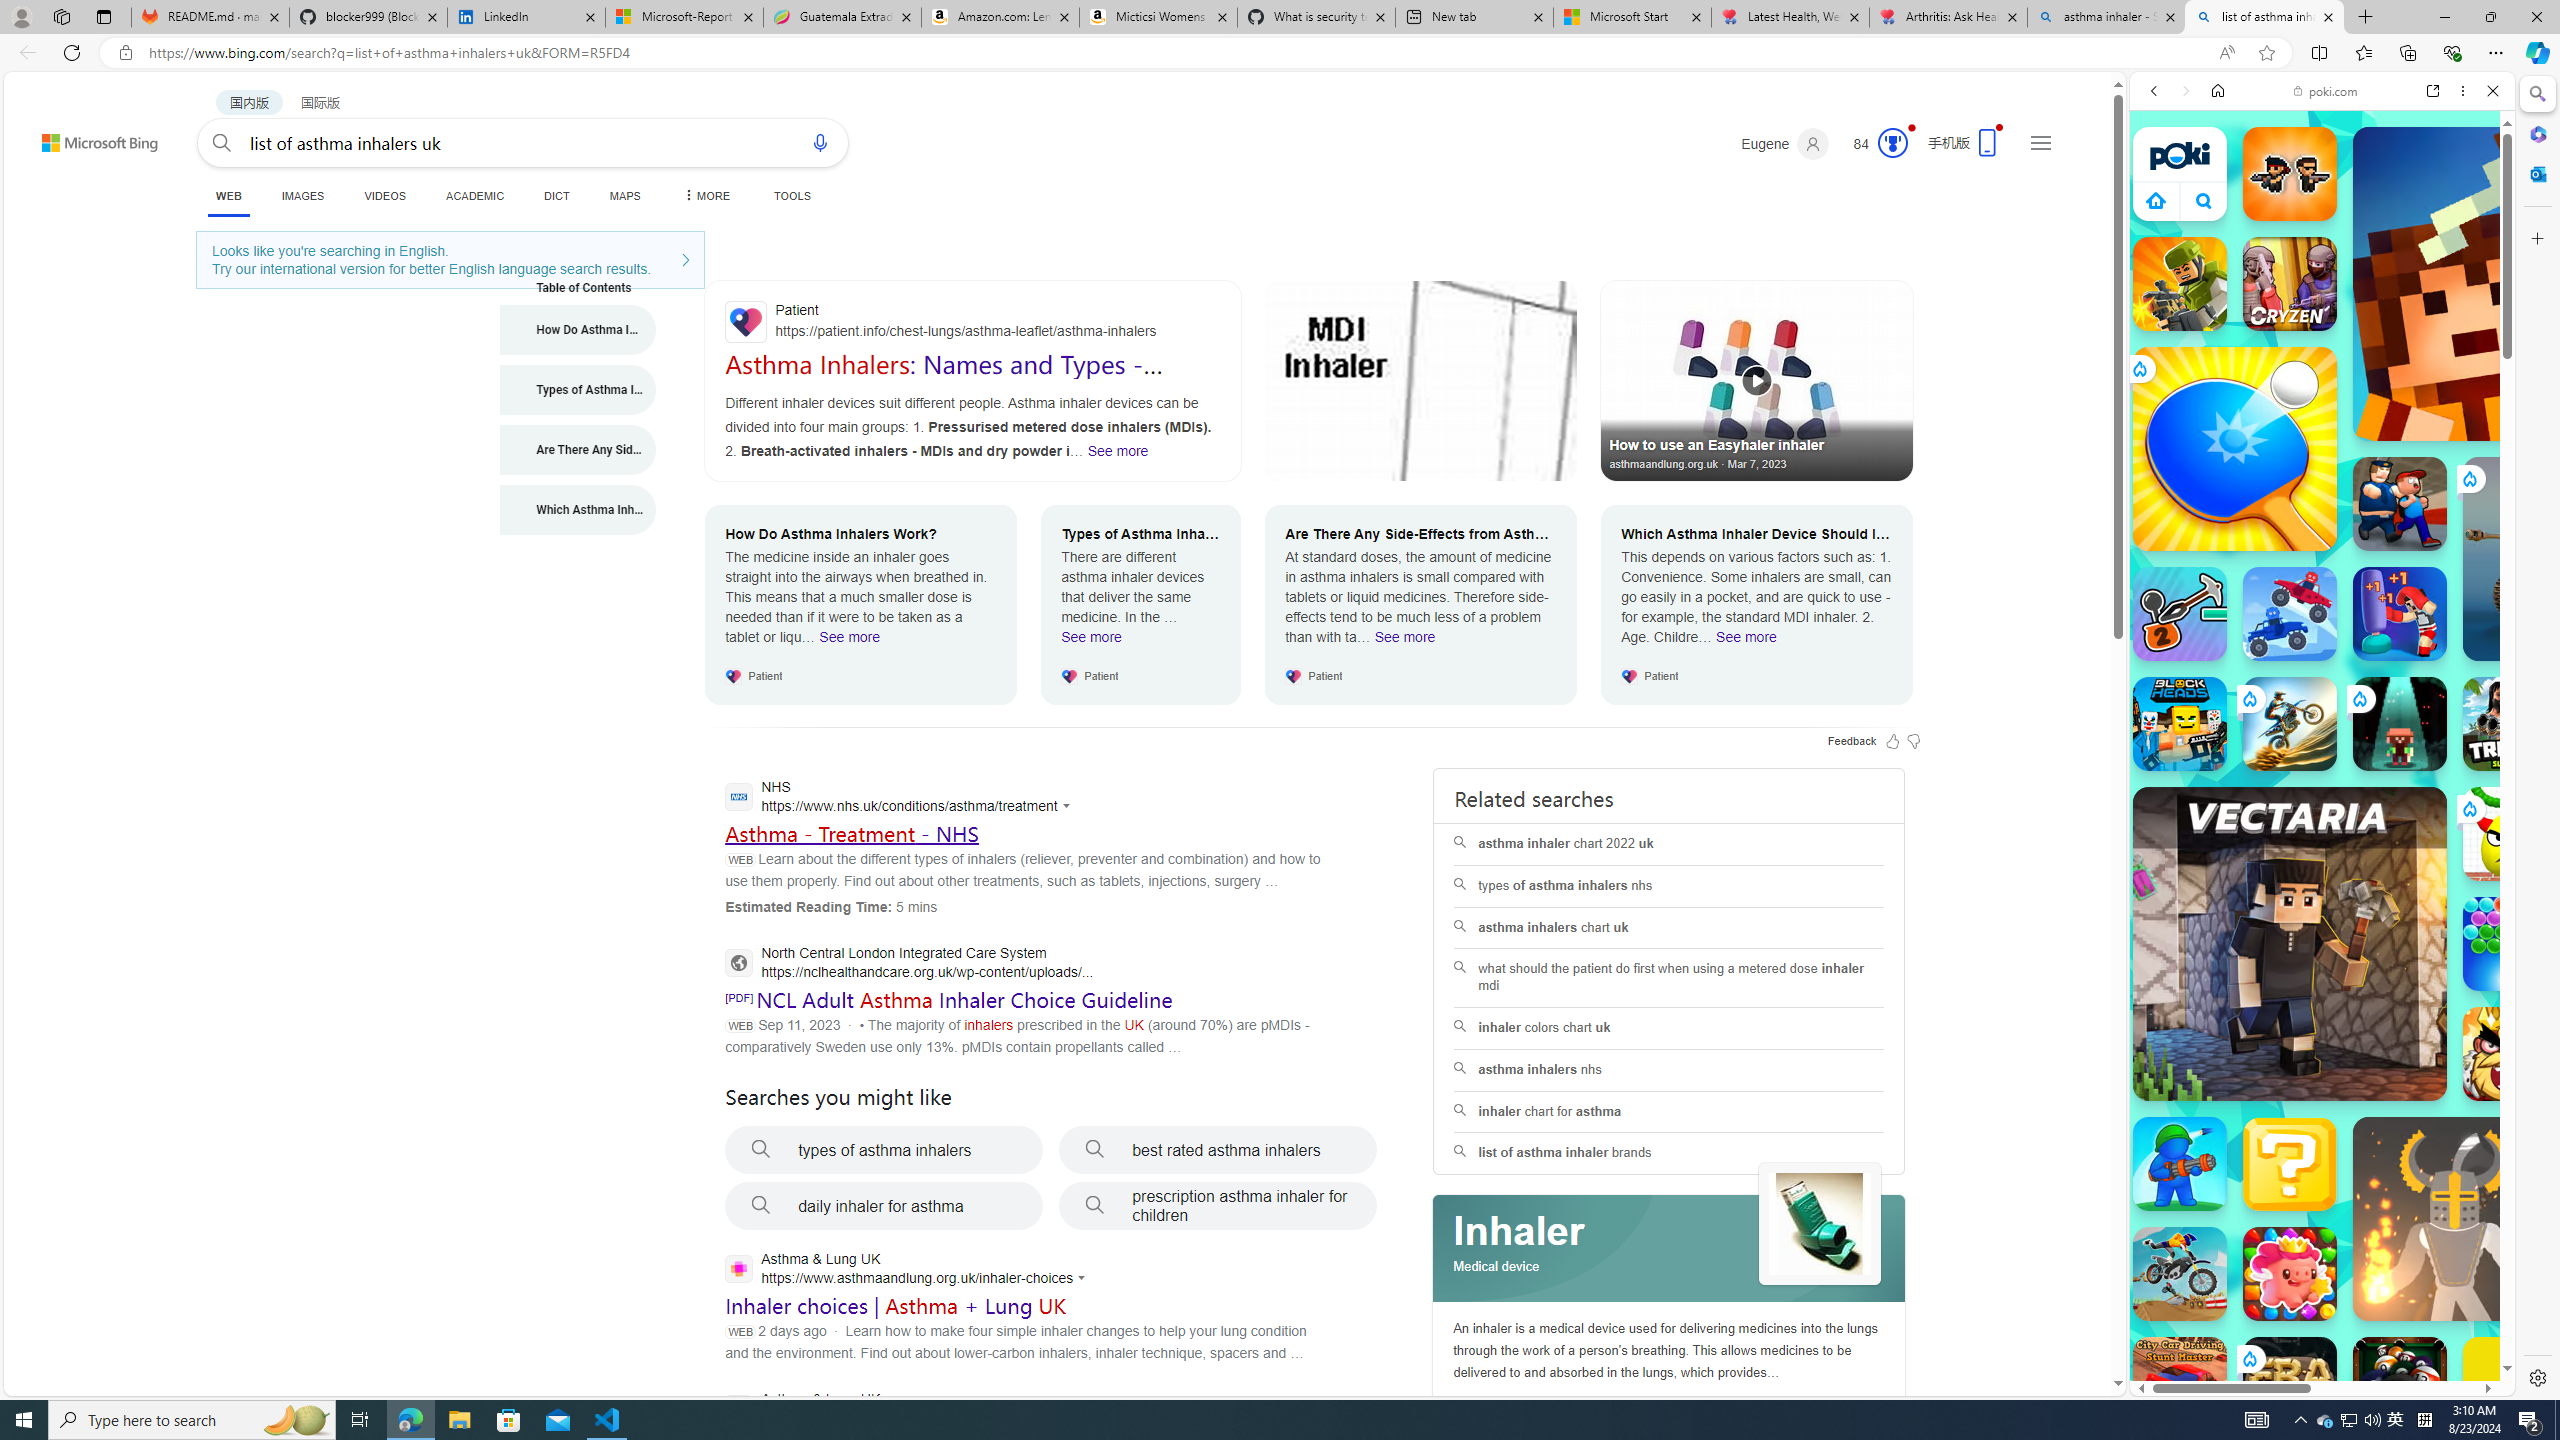  Describe the element at coordinates (2220, 229) in the screenshot. I see `IMAGES` at that location.